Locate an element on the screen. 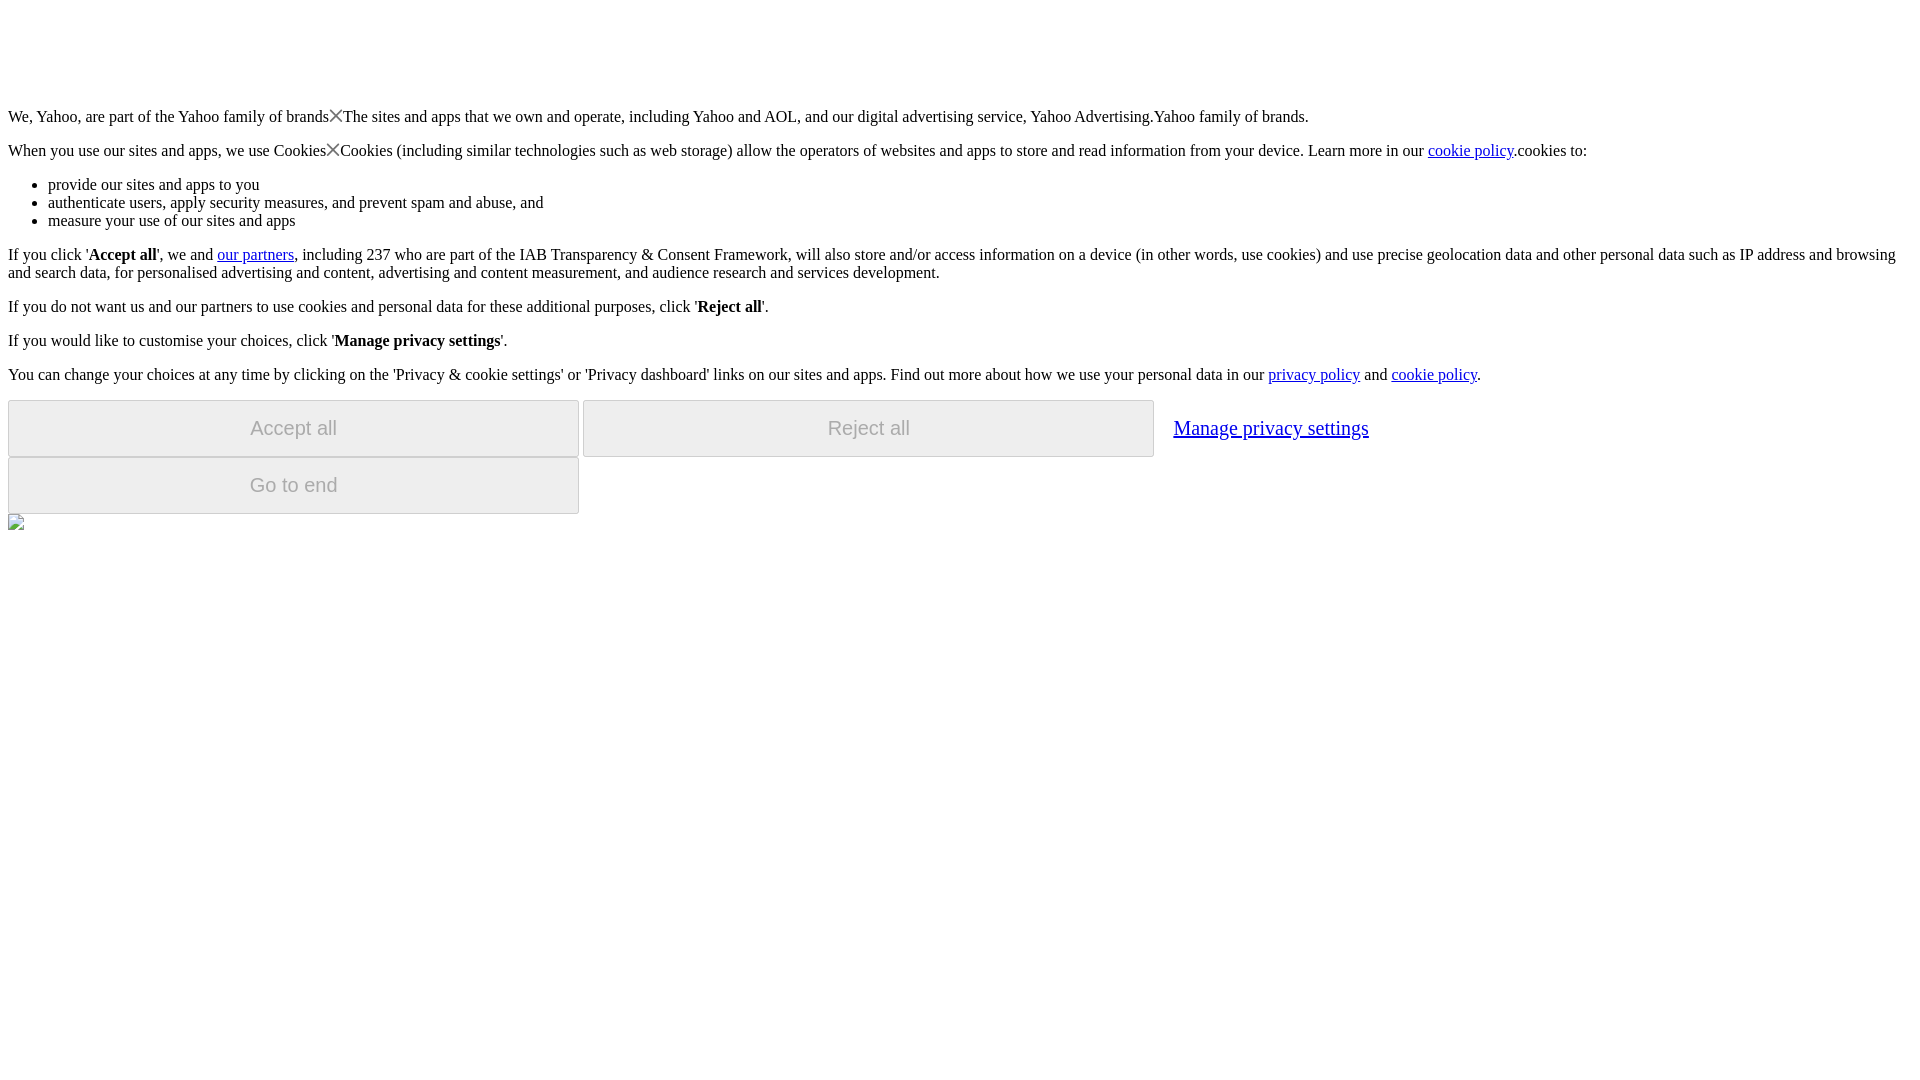 Image resolution: width=1920 pixels, height=1080 pixels. cookie policy is located at coordinates (1471, 150).